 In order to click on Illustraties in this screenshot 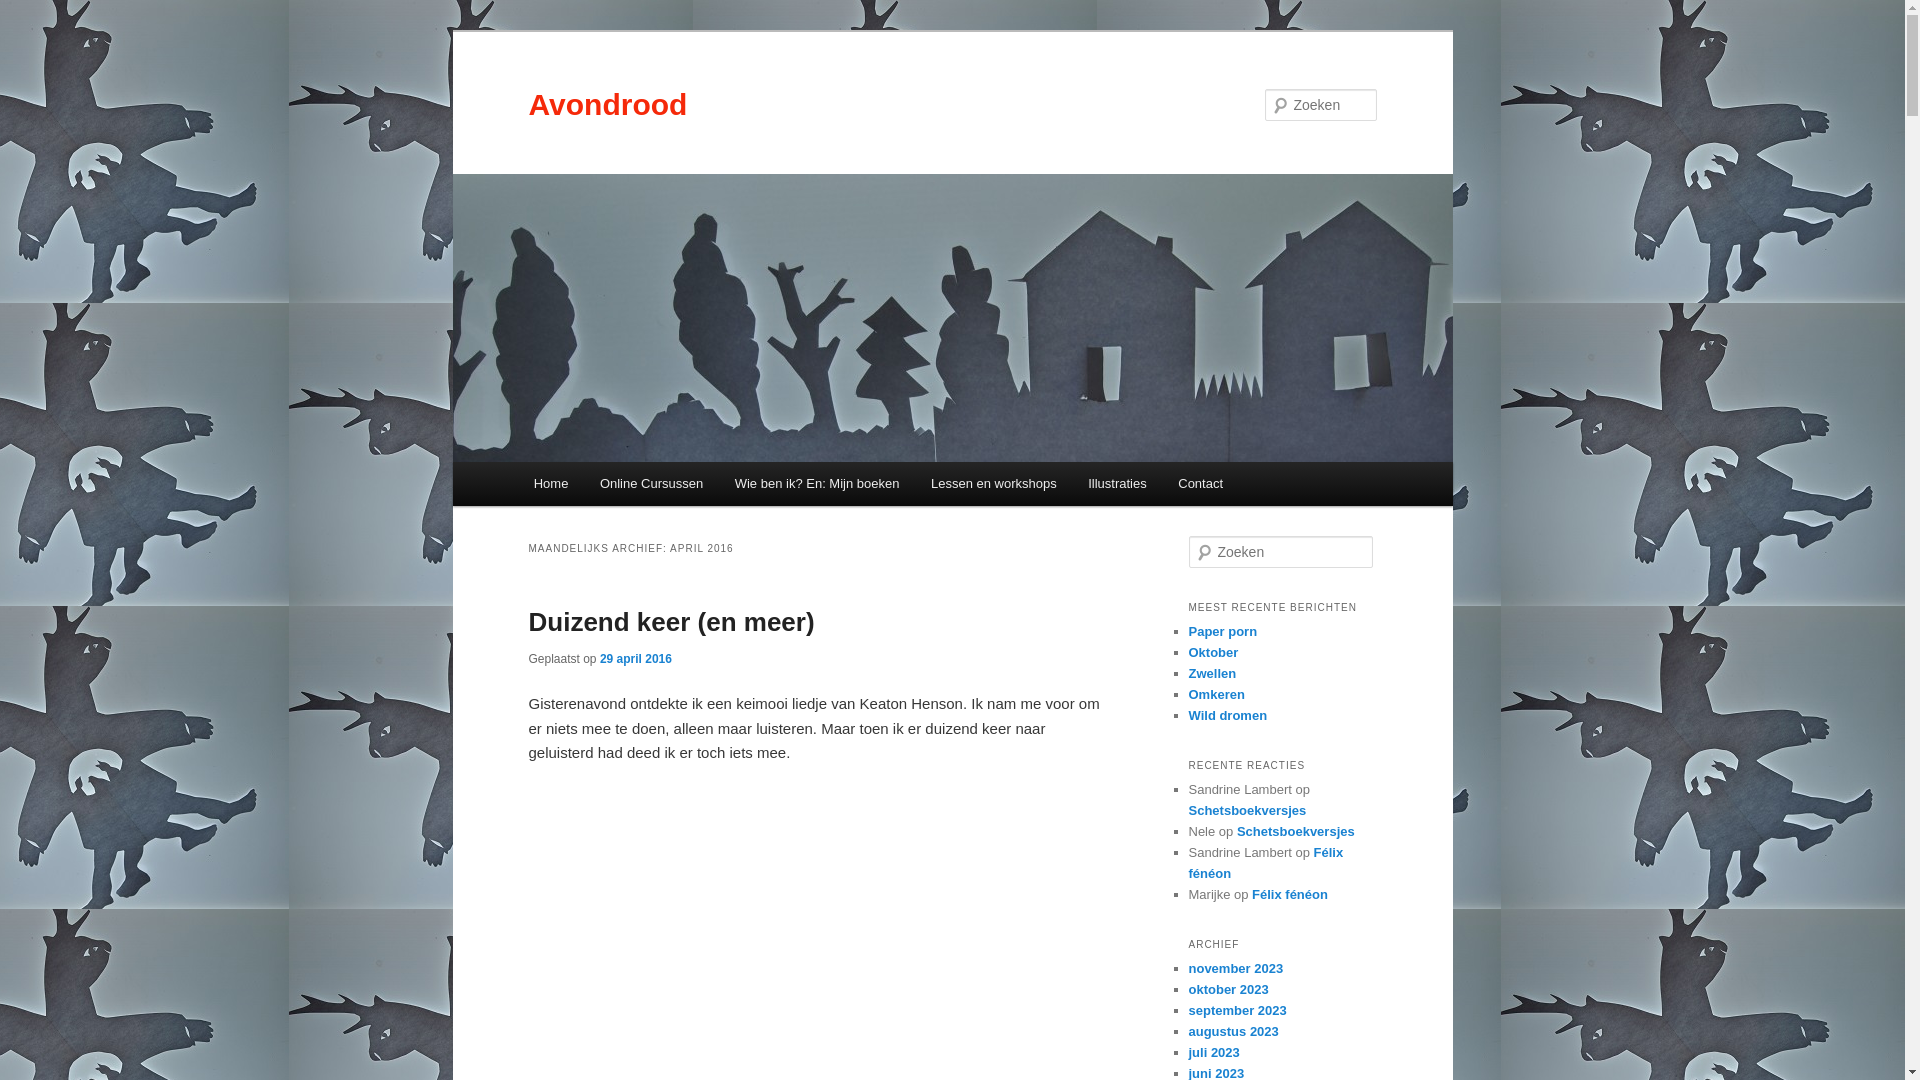, I will do `click(1117, 484)`.